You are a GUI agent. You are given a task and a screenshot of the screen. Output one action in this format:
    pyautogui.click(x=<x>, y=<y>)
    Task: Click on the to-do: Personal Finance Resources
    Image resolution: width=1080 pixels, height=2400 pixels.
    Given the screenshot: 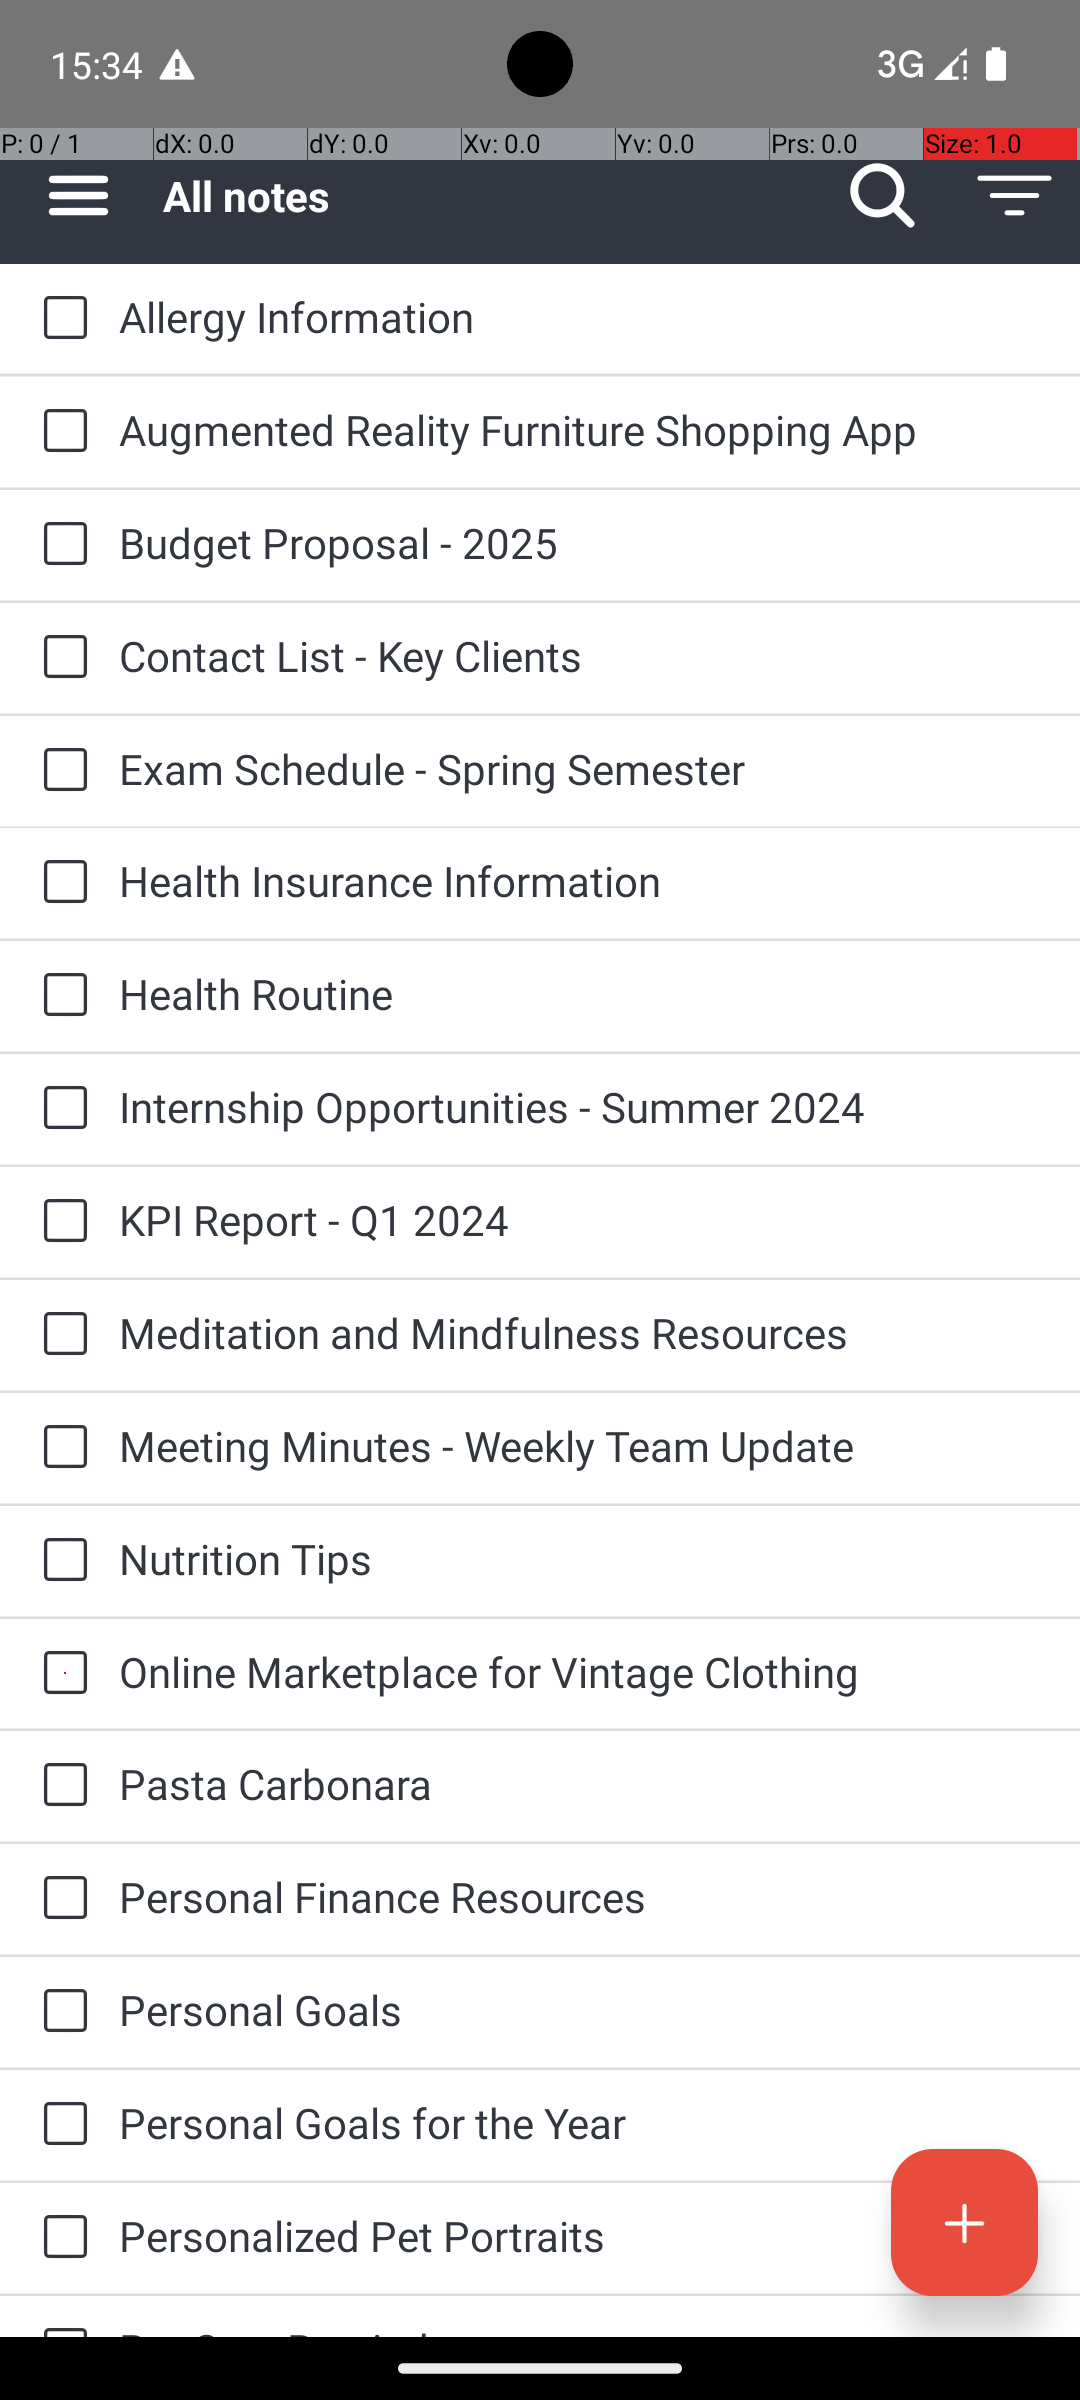 What is the action you would take?
    pyautogui.click(x=60, y=1899)
    